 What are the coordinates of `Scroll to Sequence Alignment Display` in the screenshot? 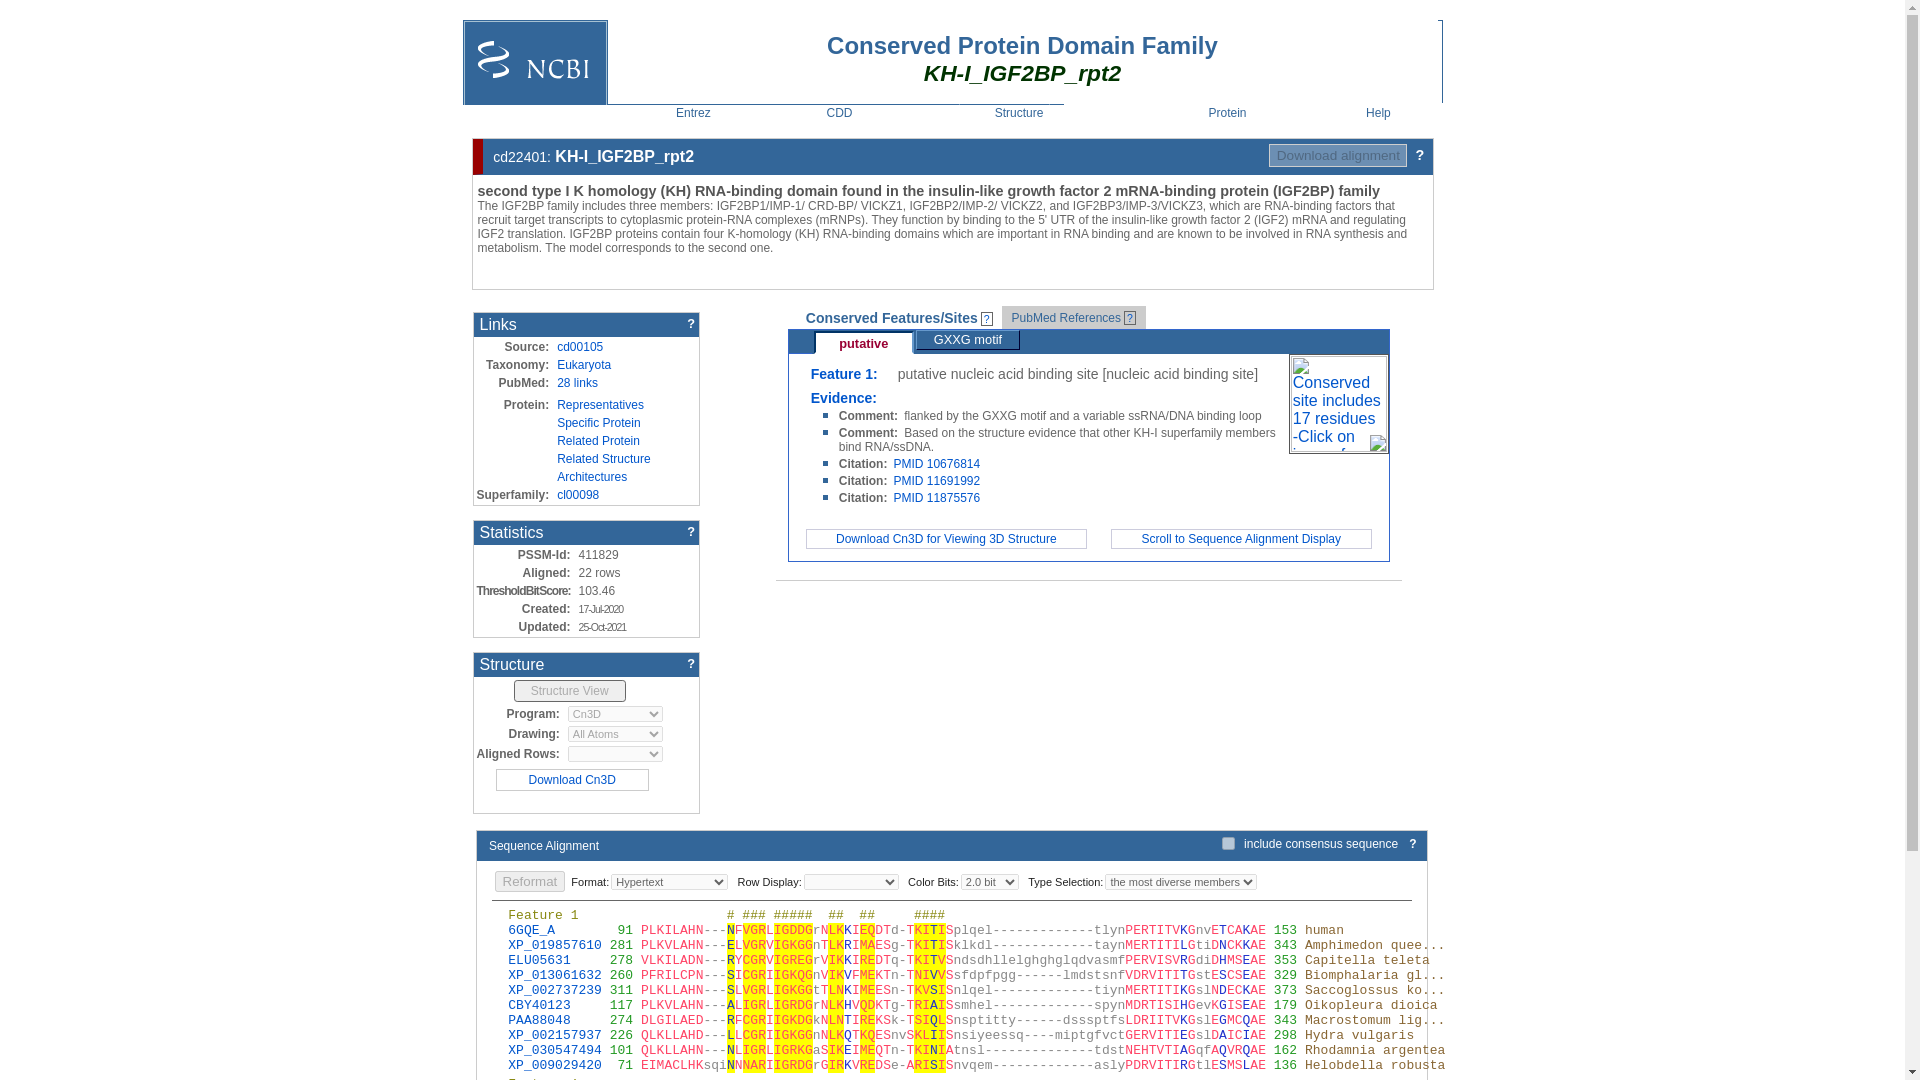 It's located at (1241, 539).